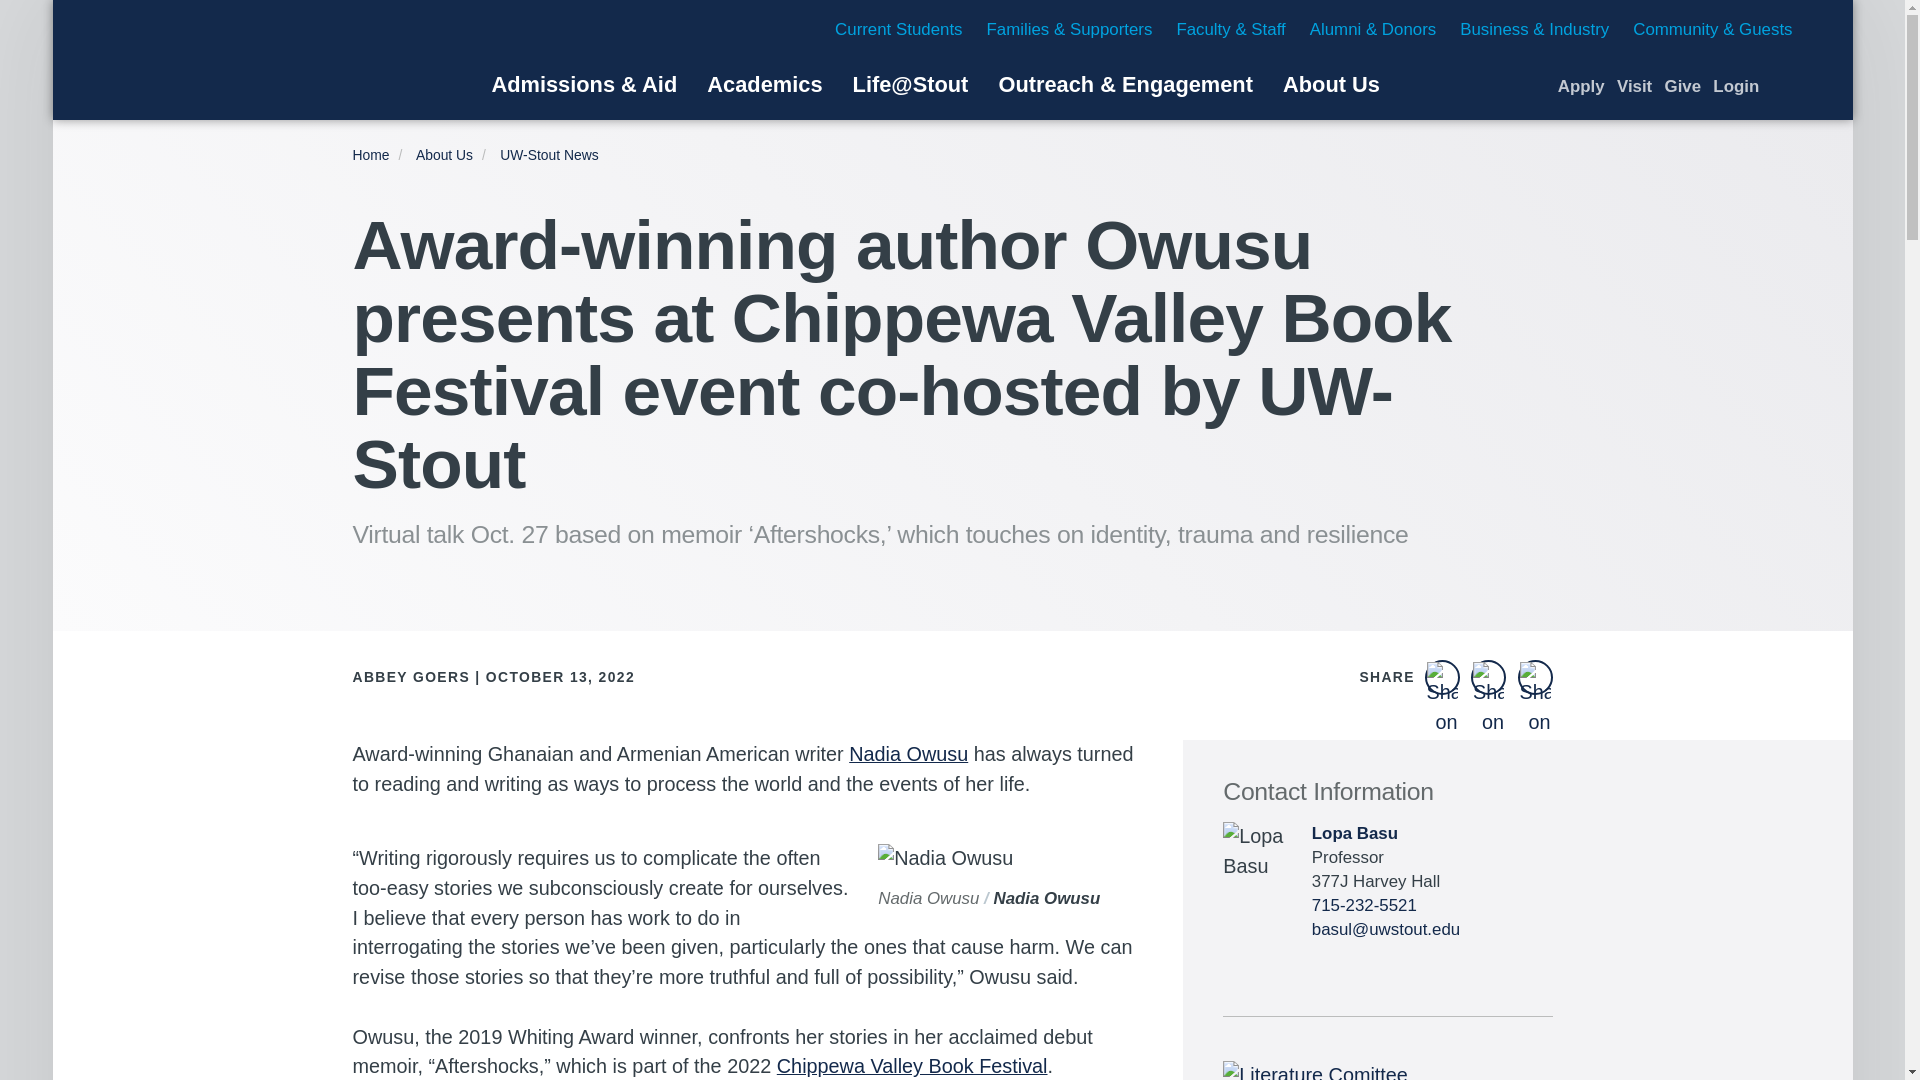 The width and height of the screenshot is (1920, 1080). What do you see at coordinates (764, 84) in the screenshot?
I see `Academics` at bounding box center [764, 84].